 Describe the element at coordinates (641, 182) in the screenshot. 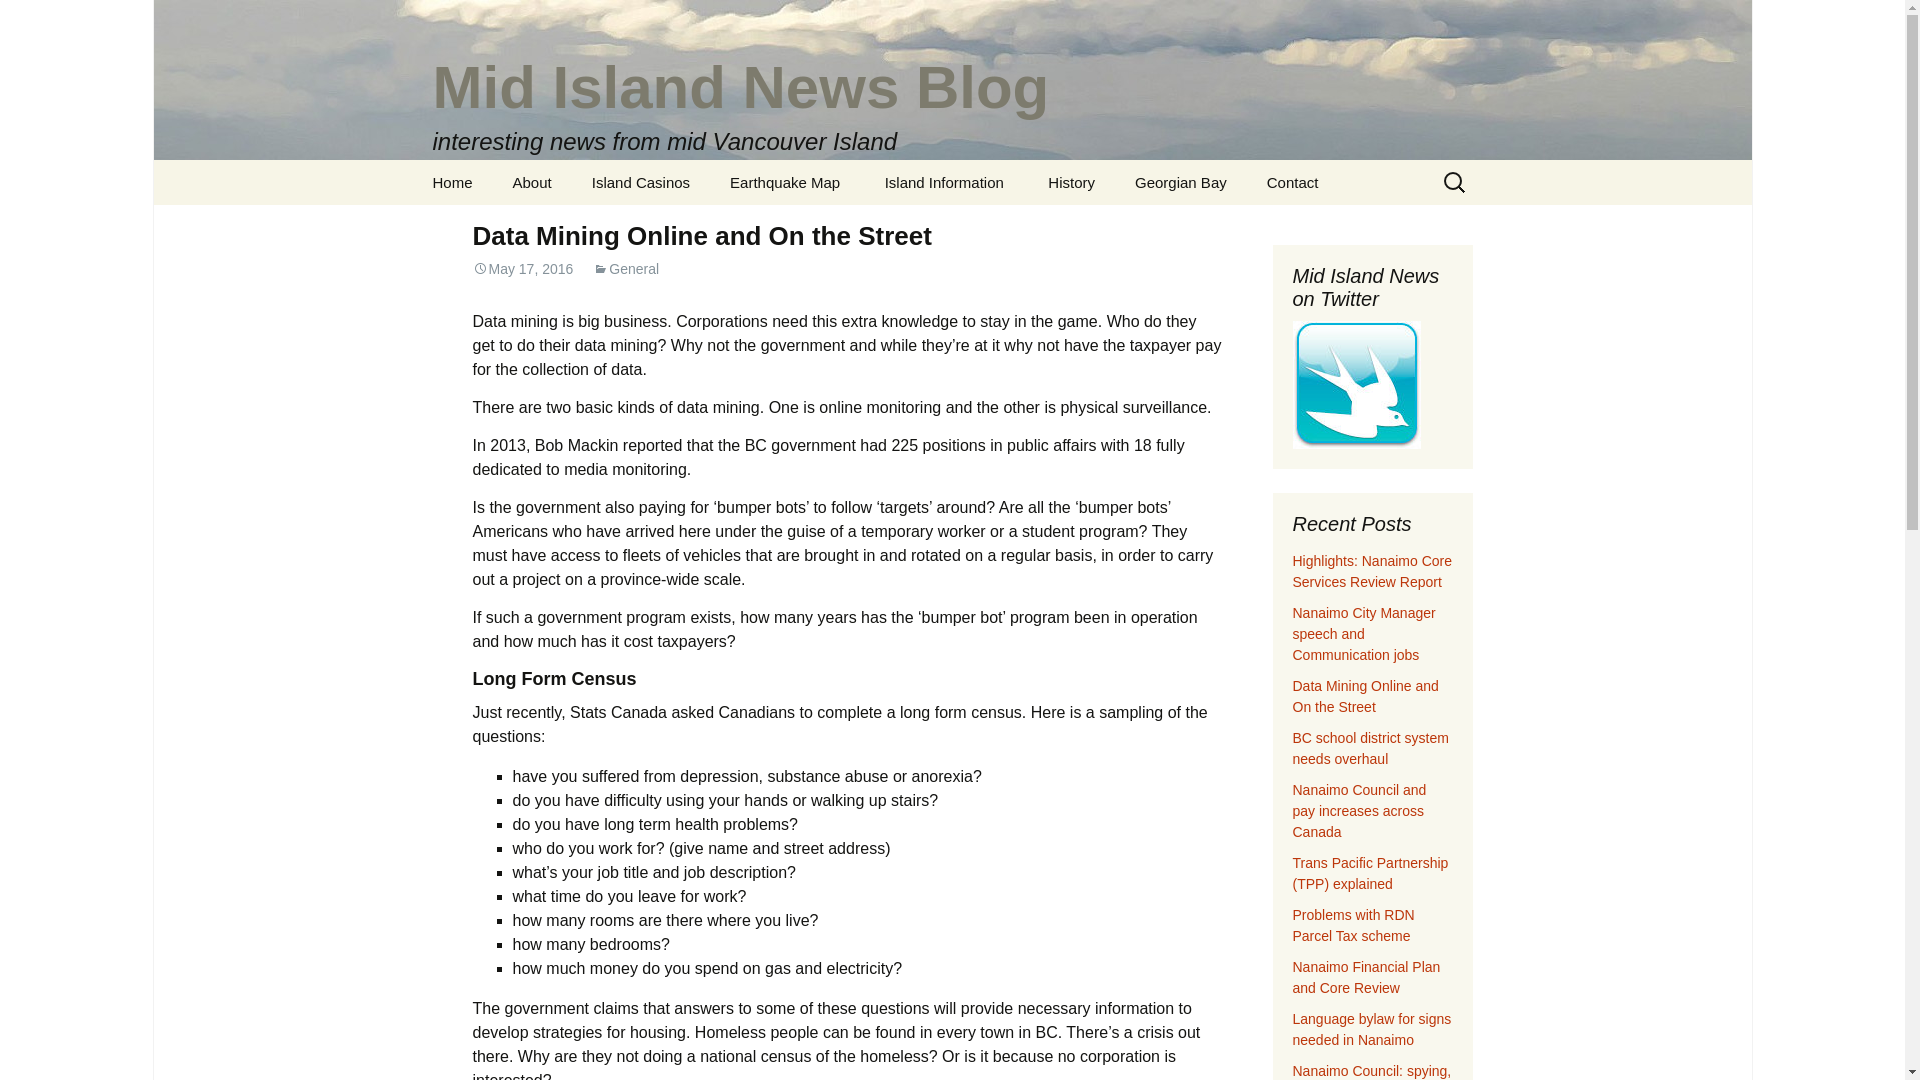

I see `Island Casinos` at that location.